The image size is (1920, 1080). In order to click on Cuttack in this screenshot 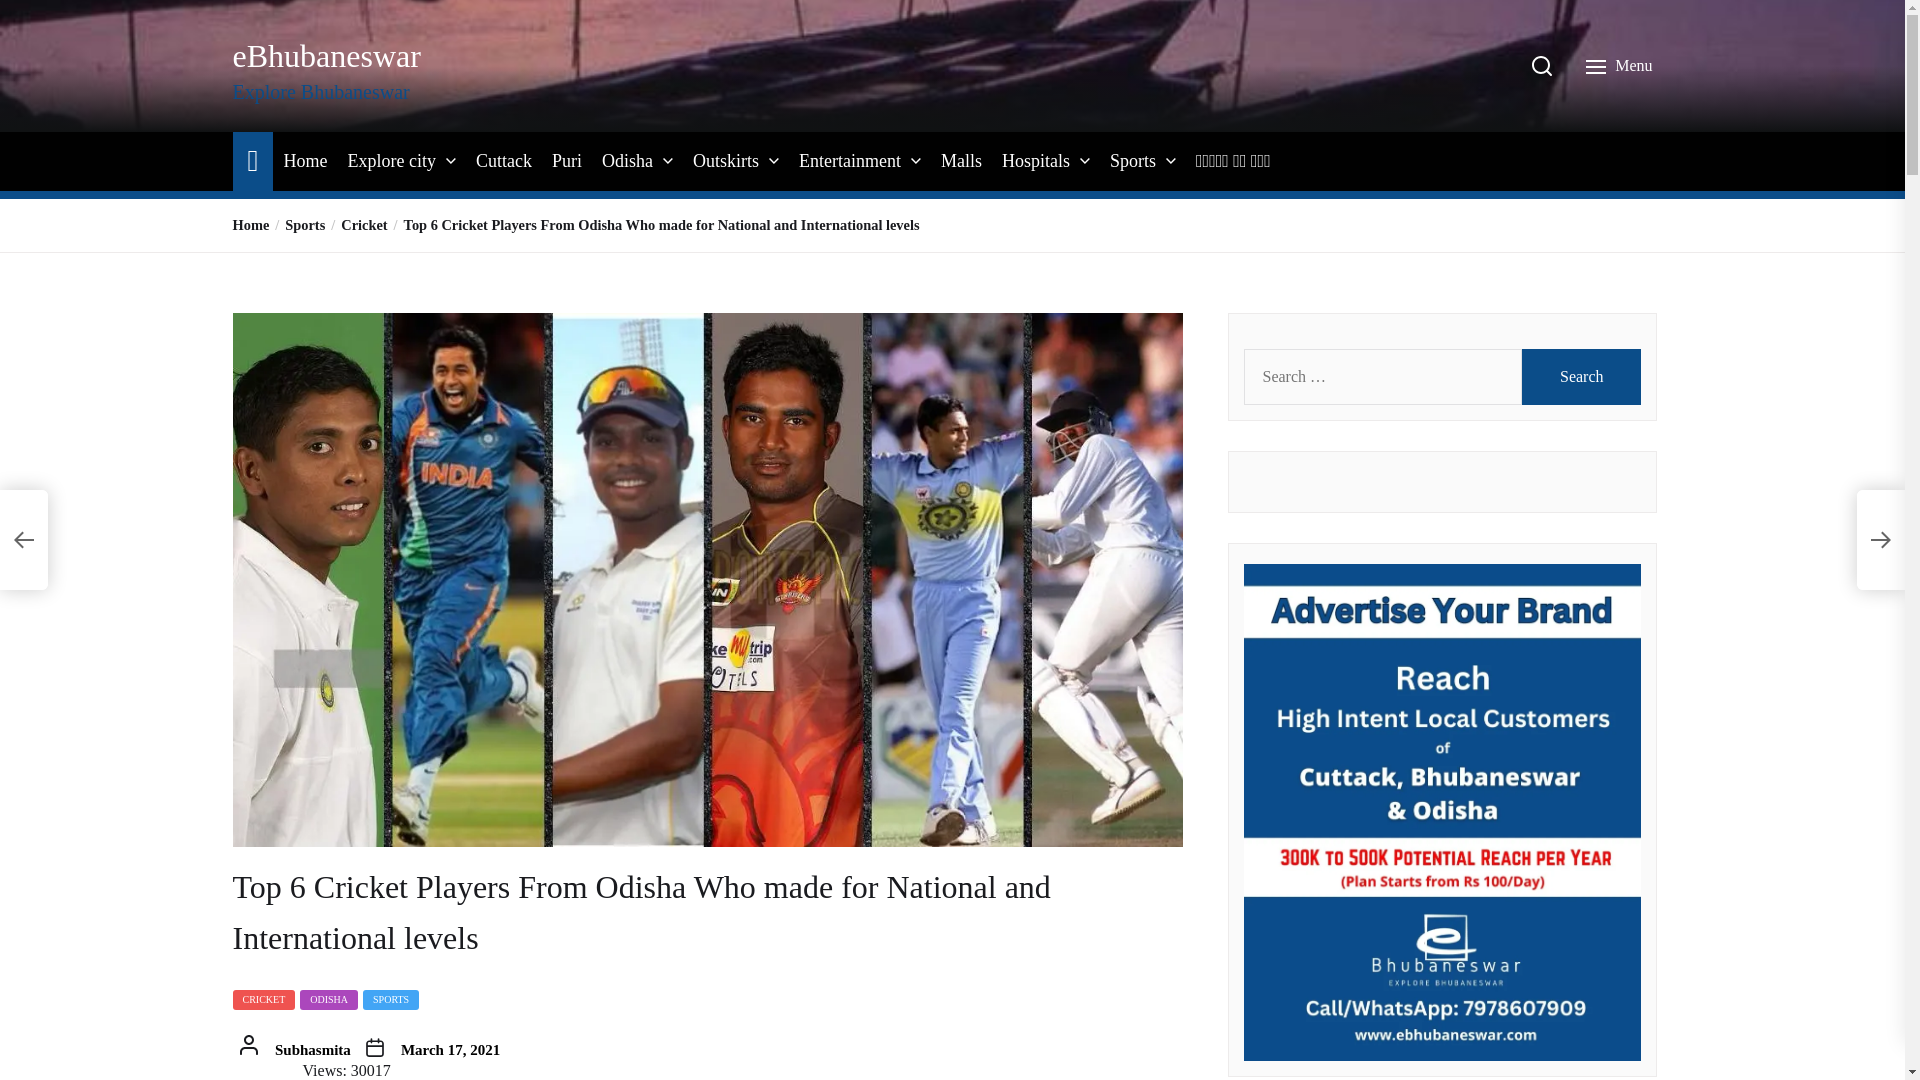, I will do `click(504, 161)`.